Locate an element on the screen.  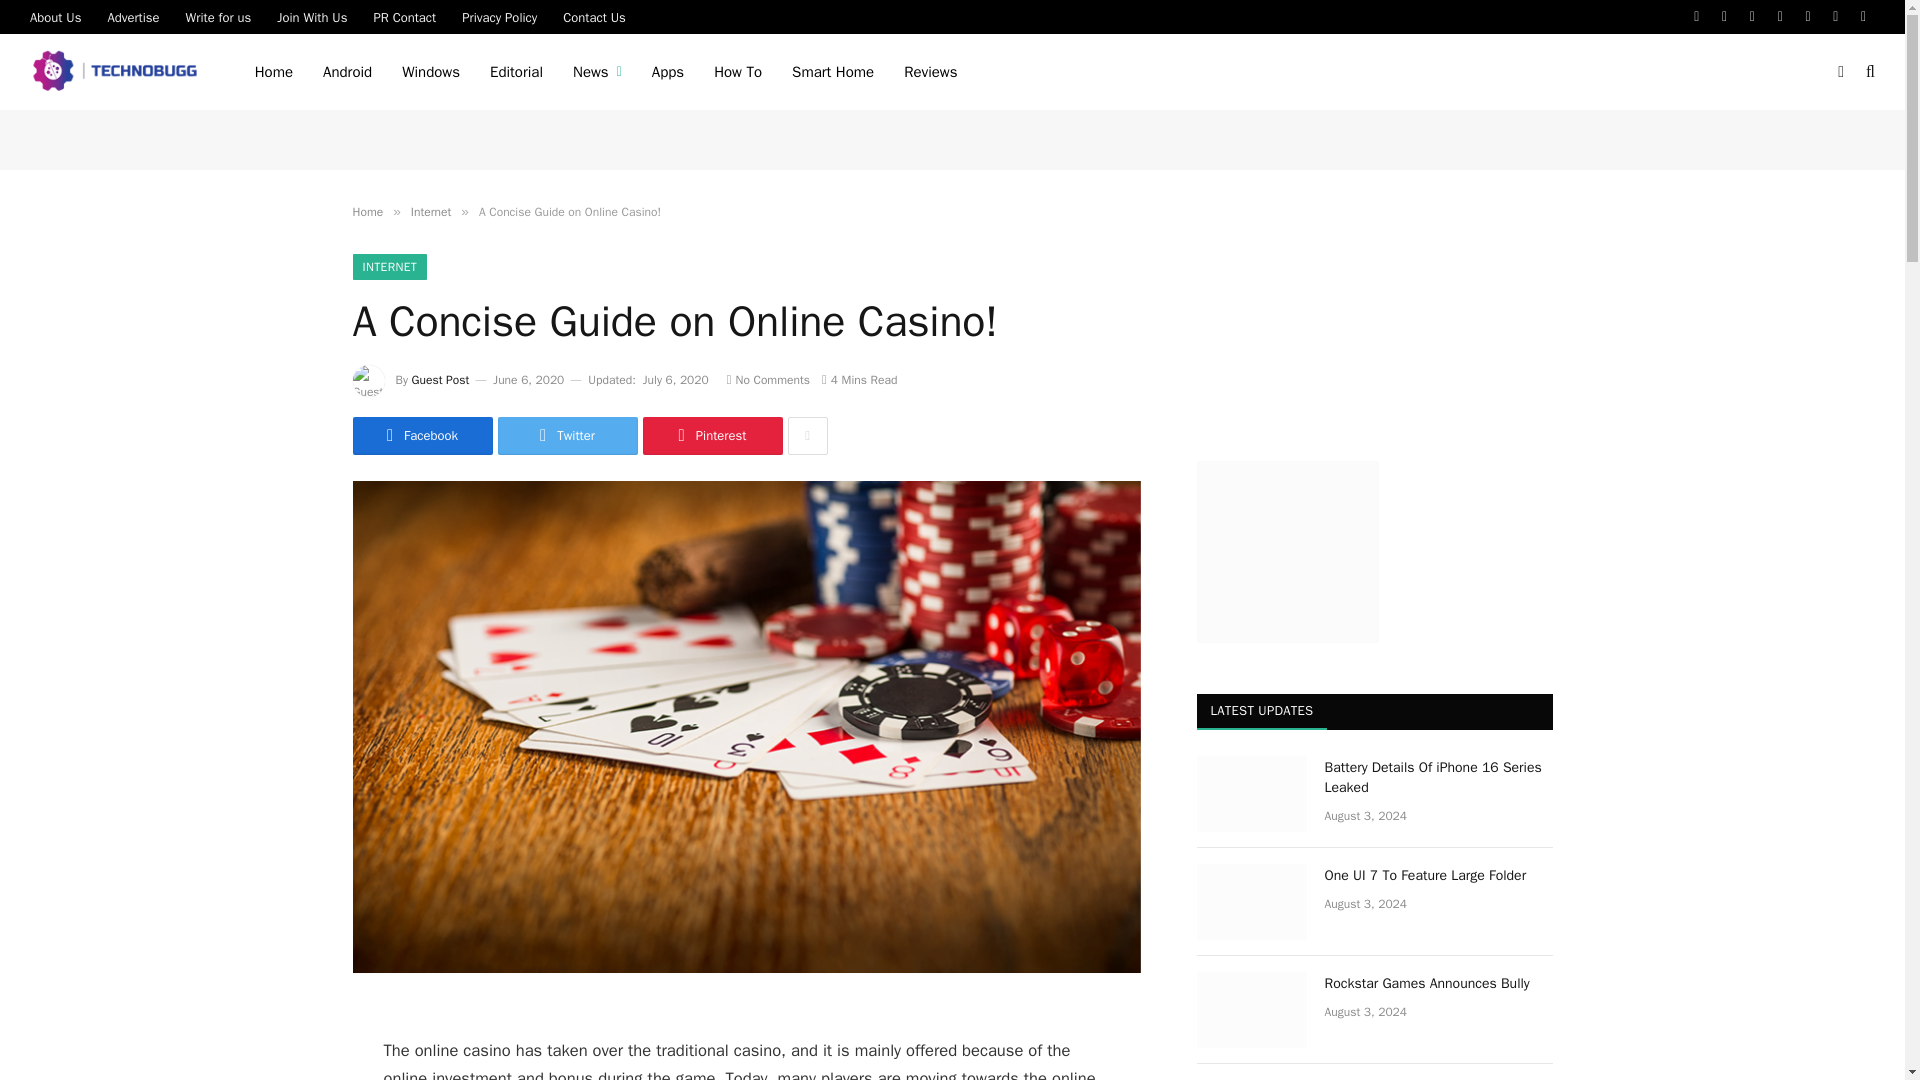
Windows is located at coordinates (430, 72).